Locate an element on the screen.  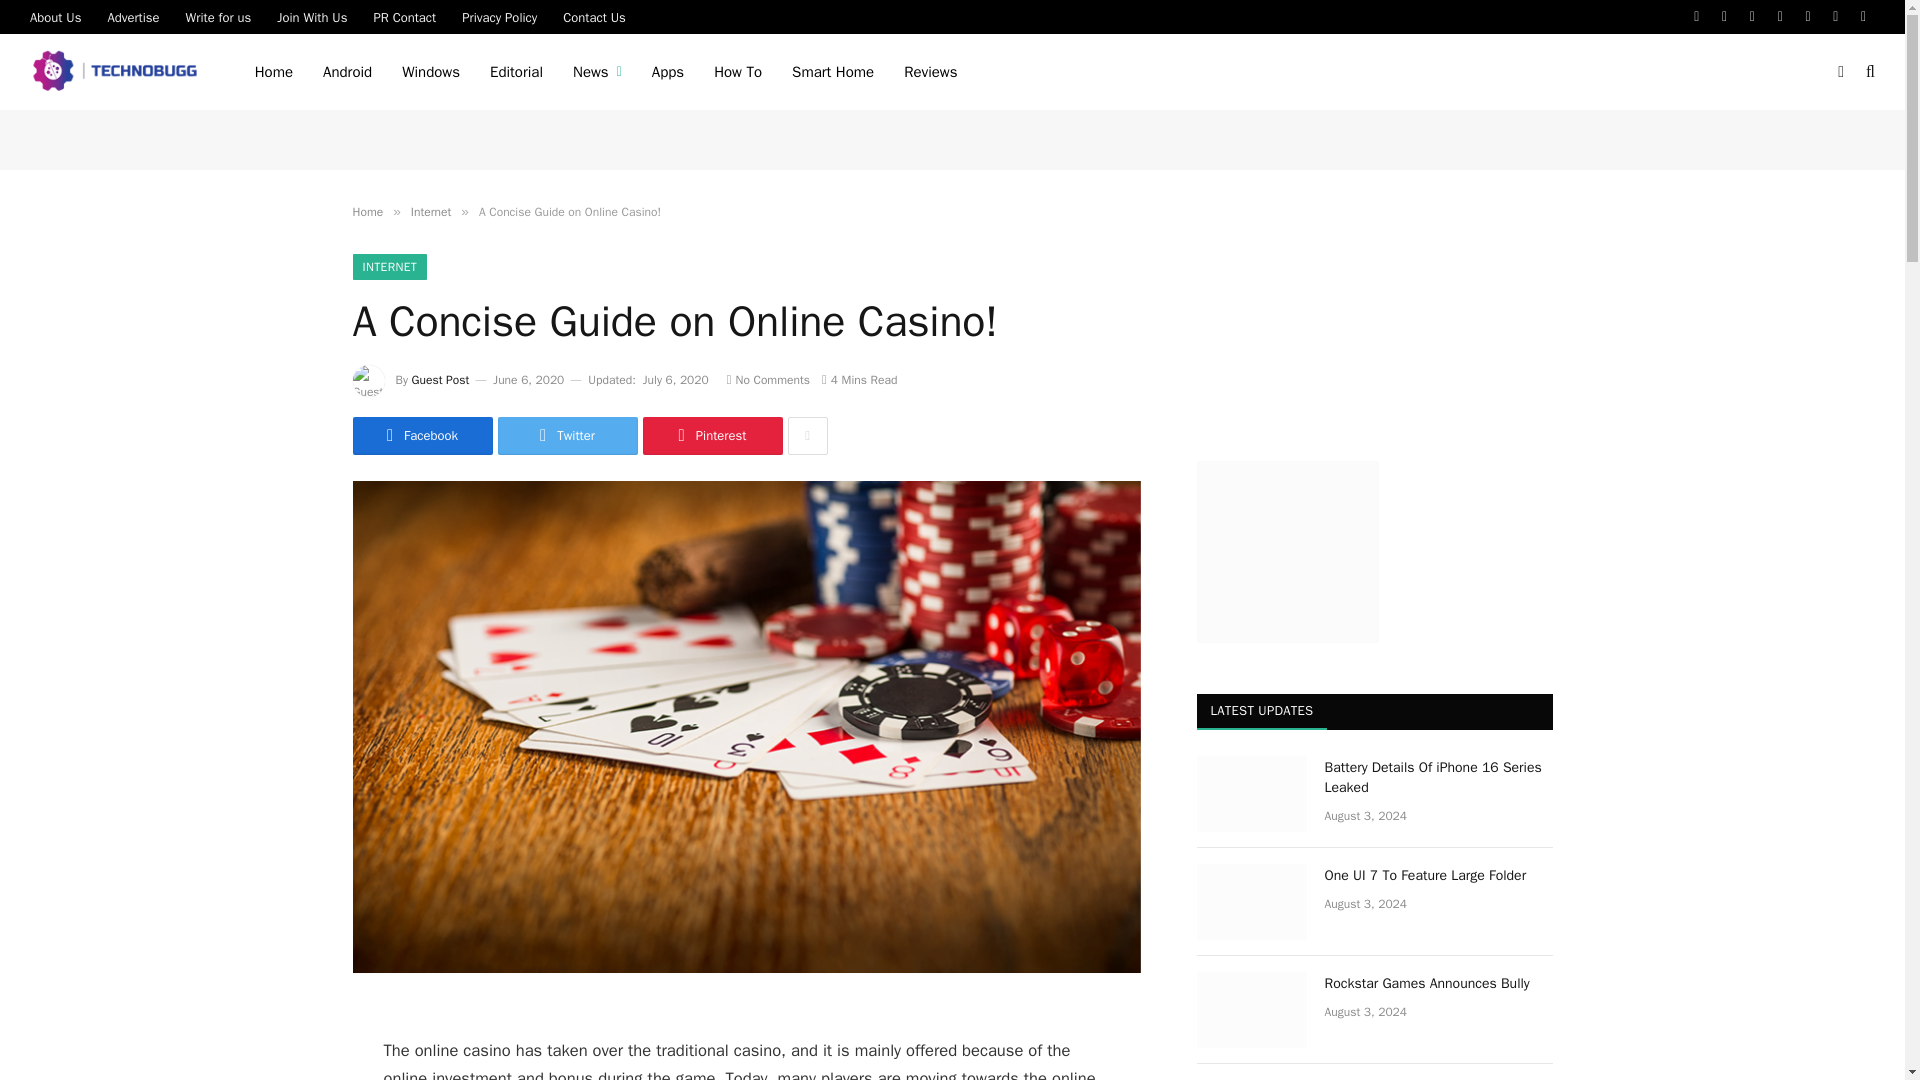
Windows is located at coordinates (430, 72).